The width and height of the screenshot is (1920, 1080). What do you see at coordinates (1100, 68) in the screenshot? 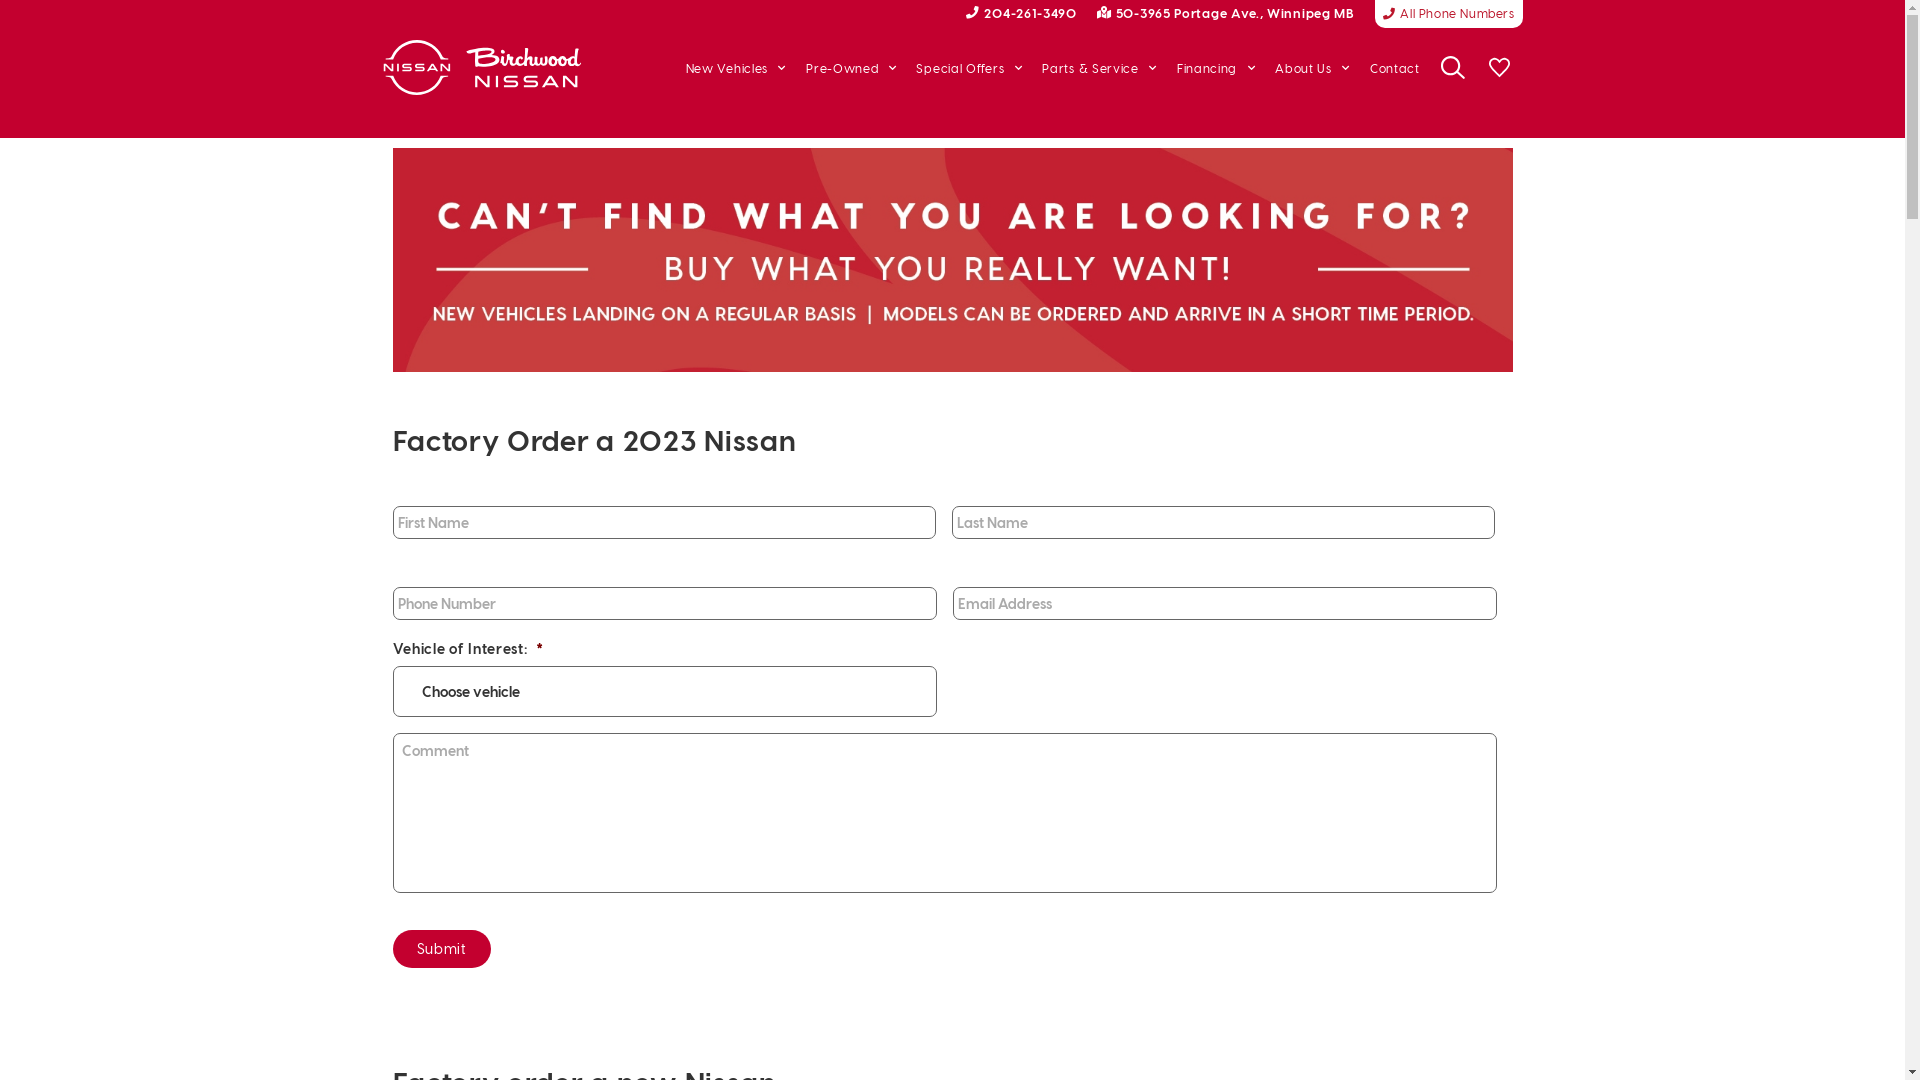
I see `Parts & Service` at bounding box center [1100, 68].